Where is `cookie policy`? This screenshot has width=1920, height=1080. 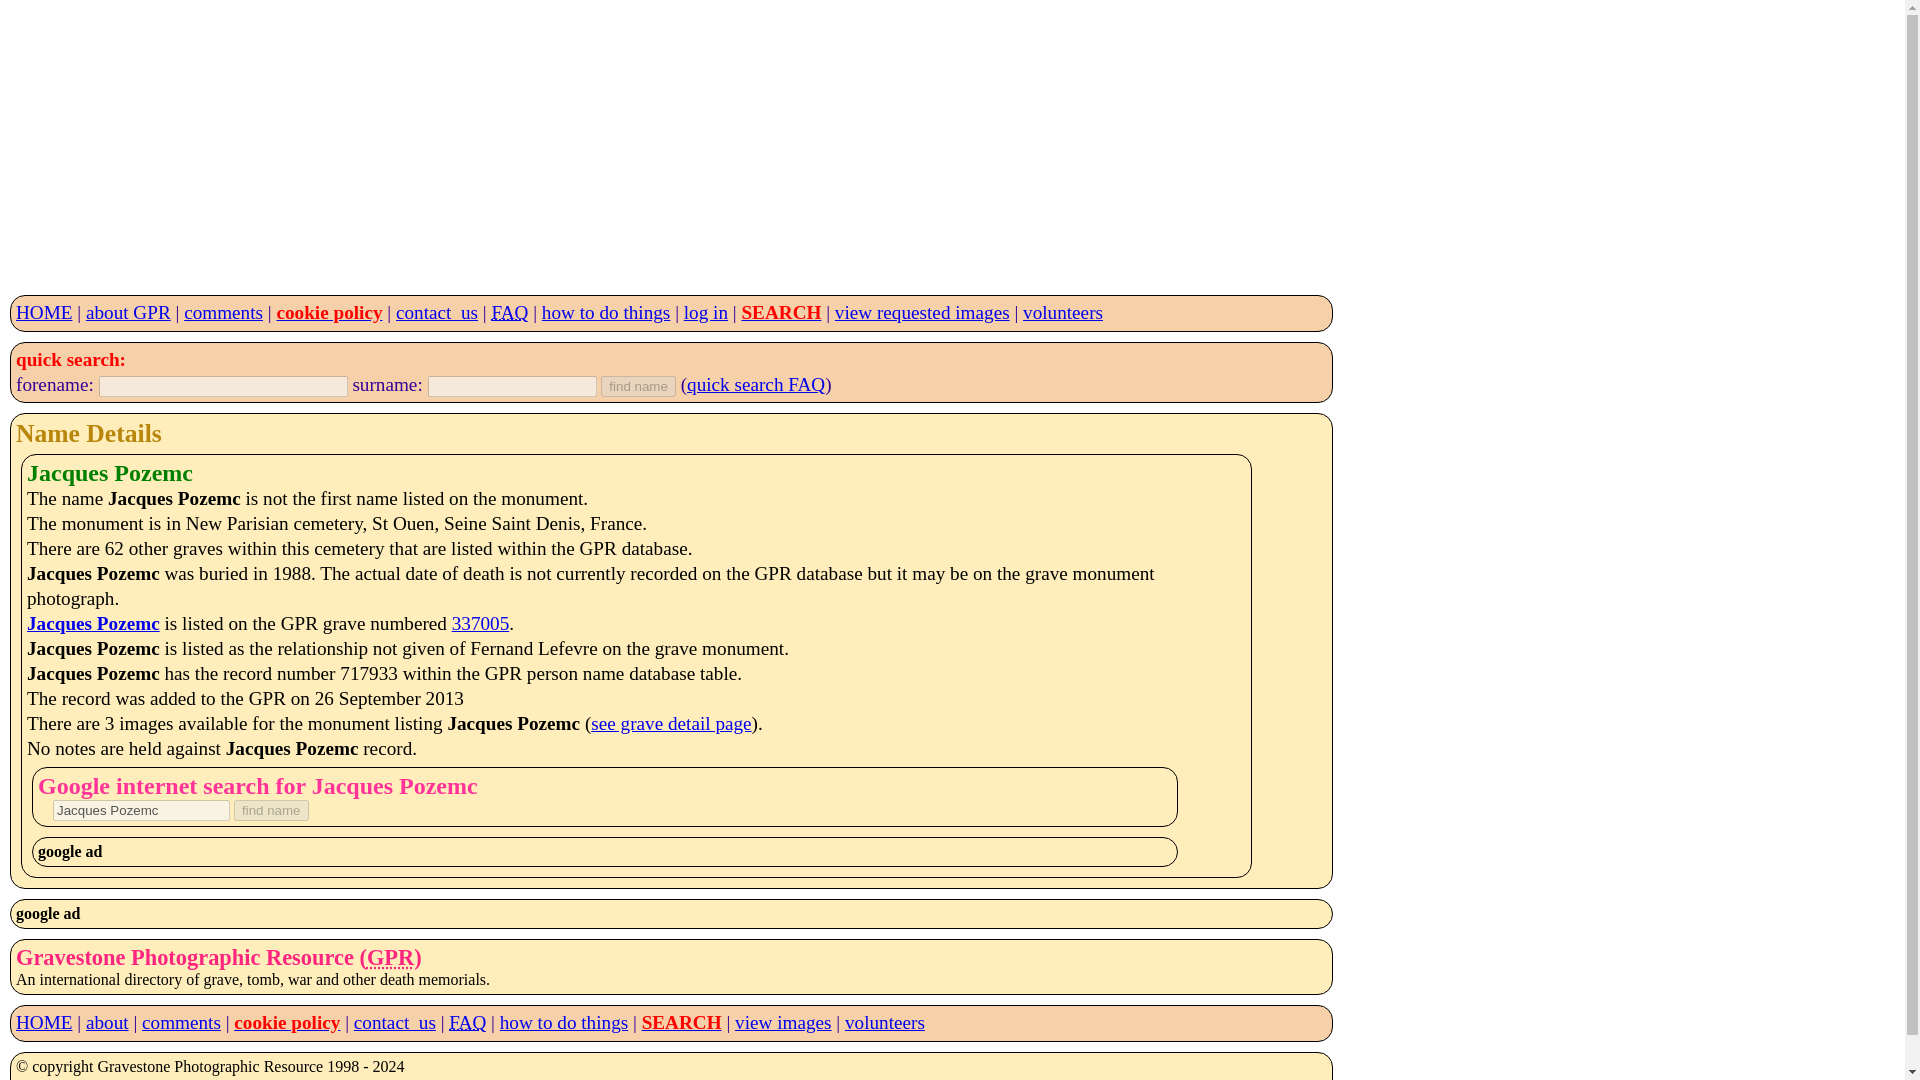 cookie policy is located at coordinates (329, 312).